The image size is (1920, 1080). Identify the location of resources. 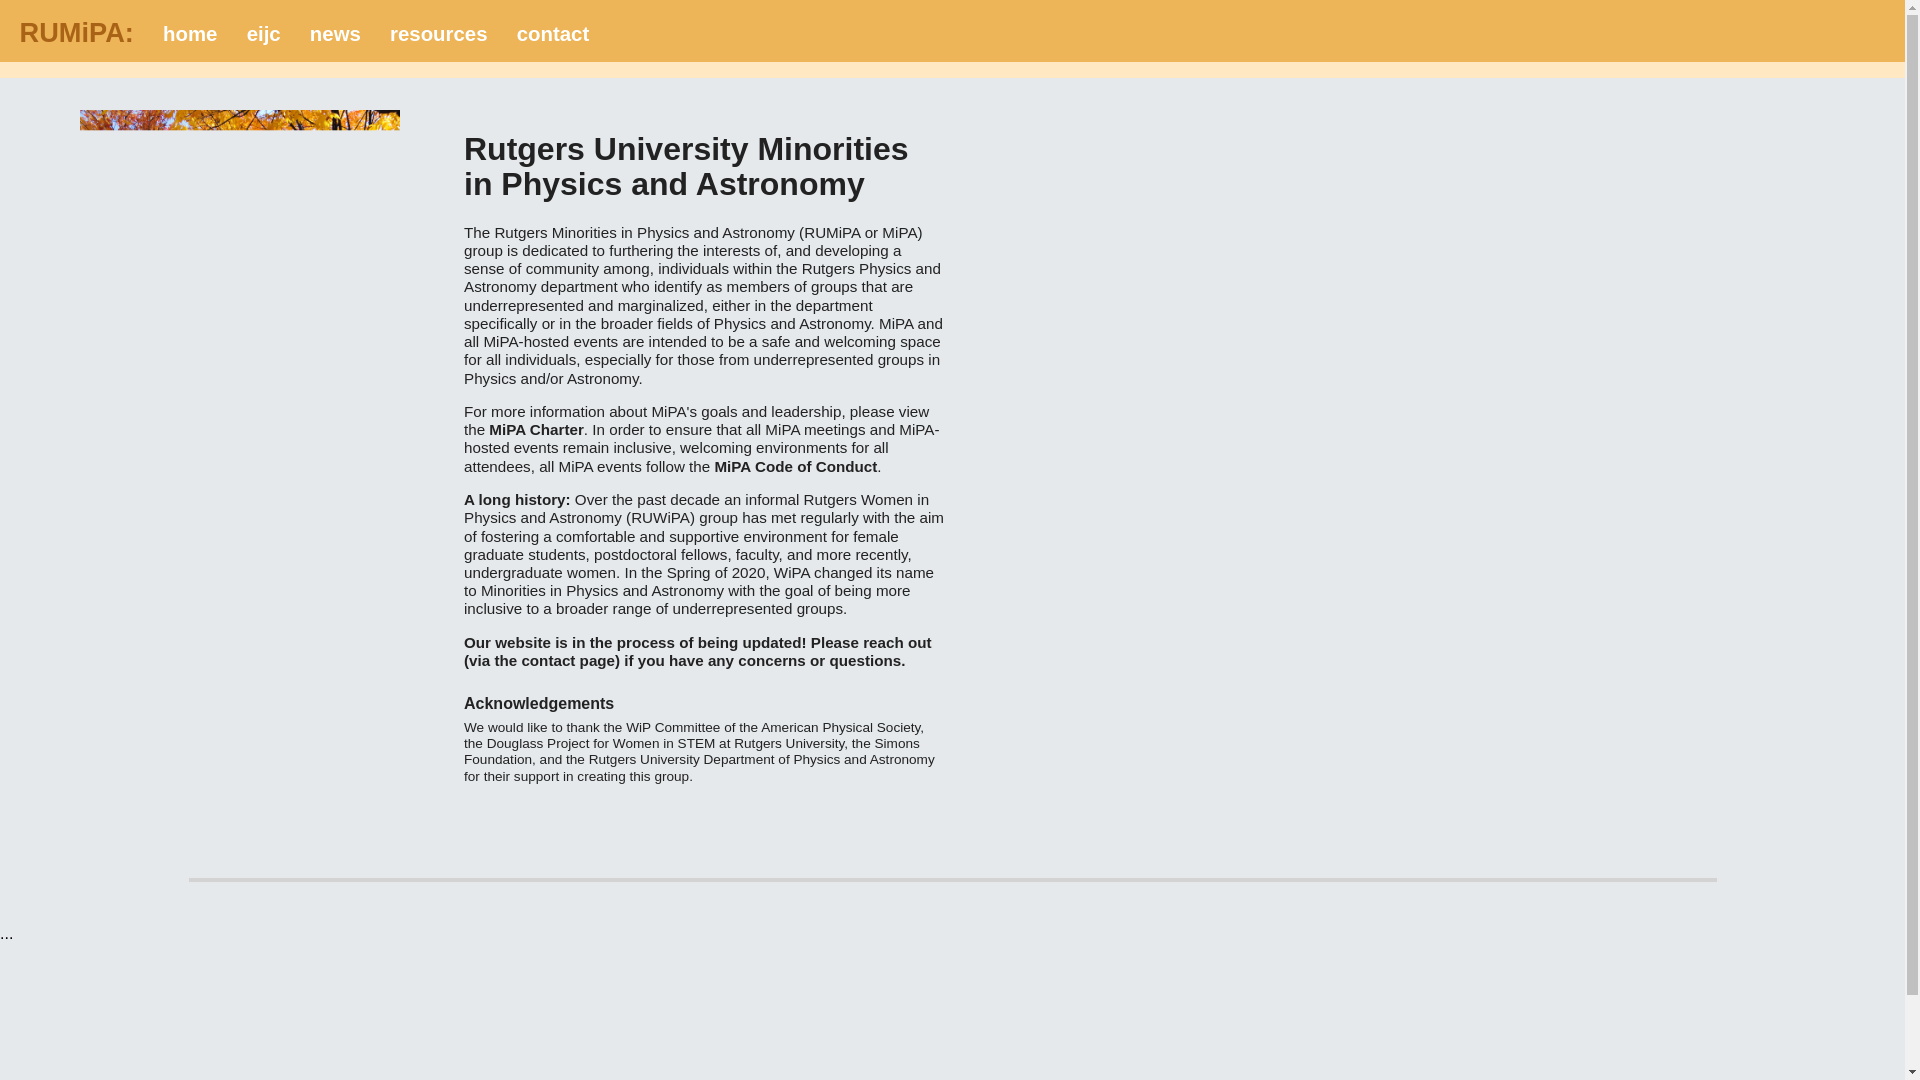
(438, 34).